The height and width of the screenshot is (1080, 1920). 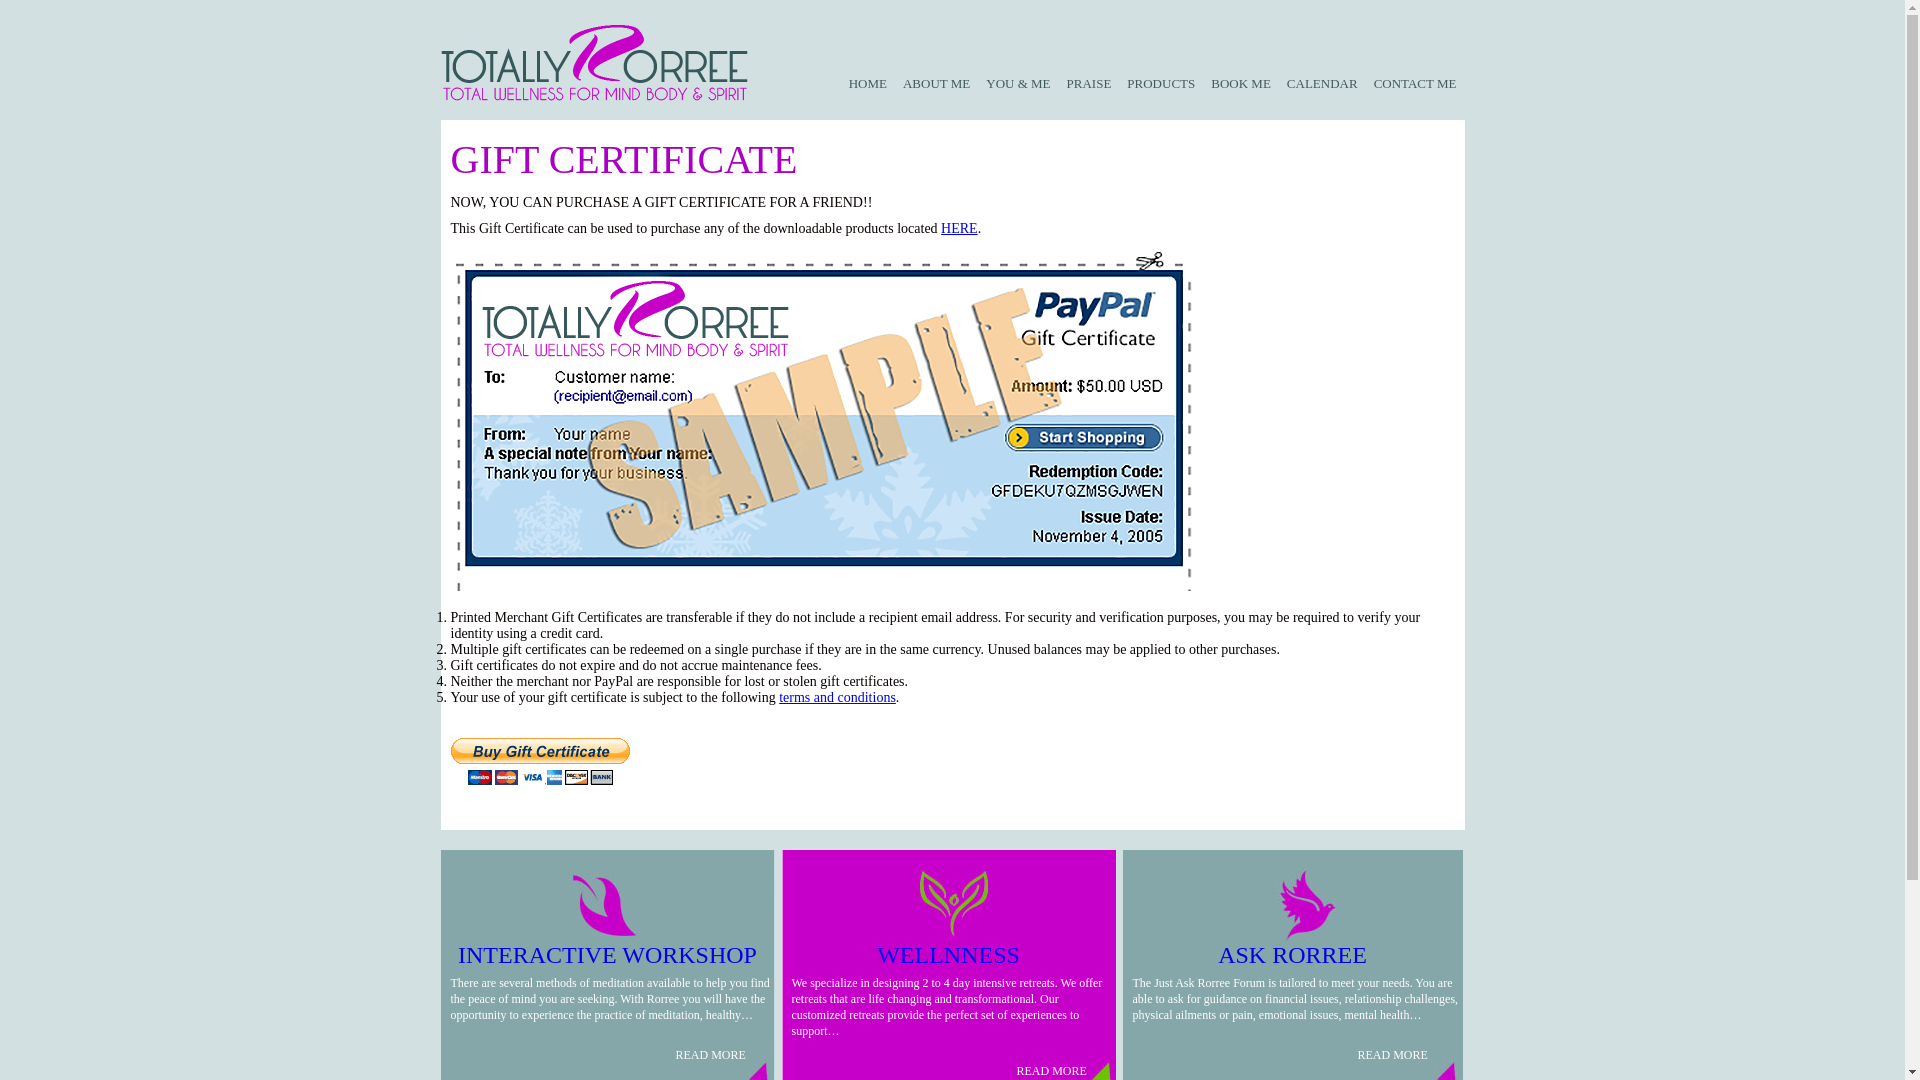 I want to click on ASK RORREE, so click(x=1292, y=954).